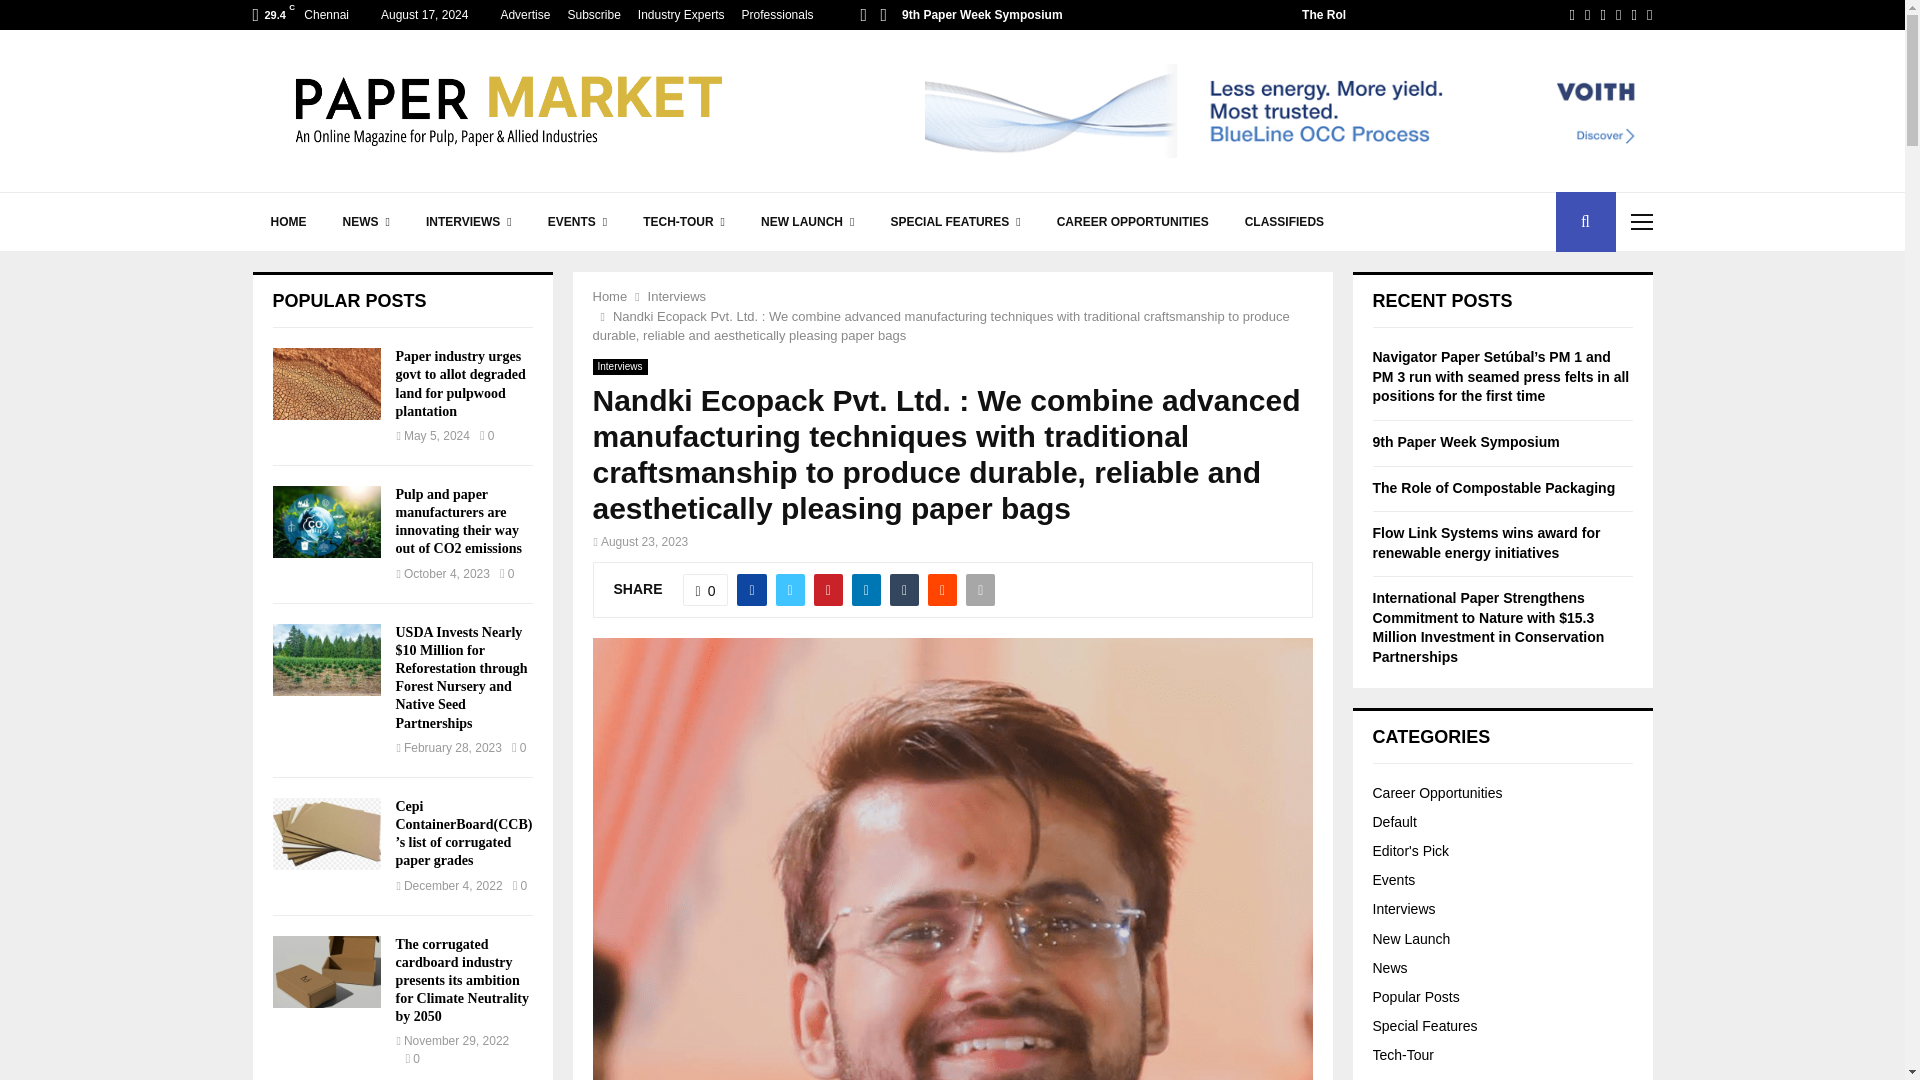 This screenshot has height=1080, width=1920. What do you see at coordinates (366, 222) in the screenshot?
I see `NEWS` at bounding box center [366, 222].